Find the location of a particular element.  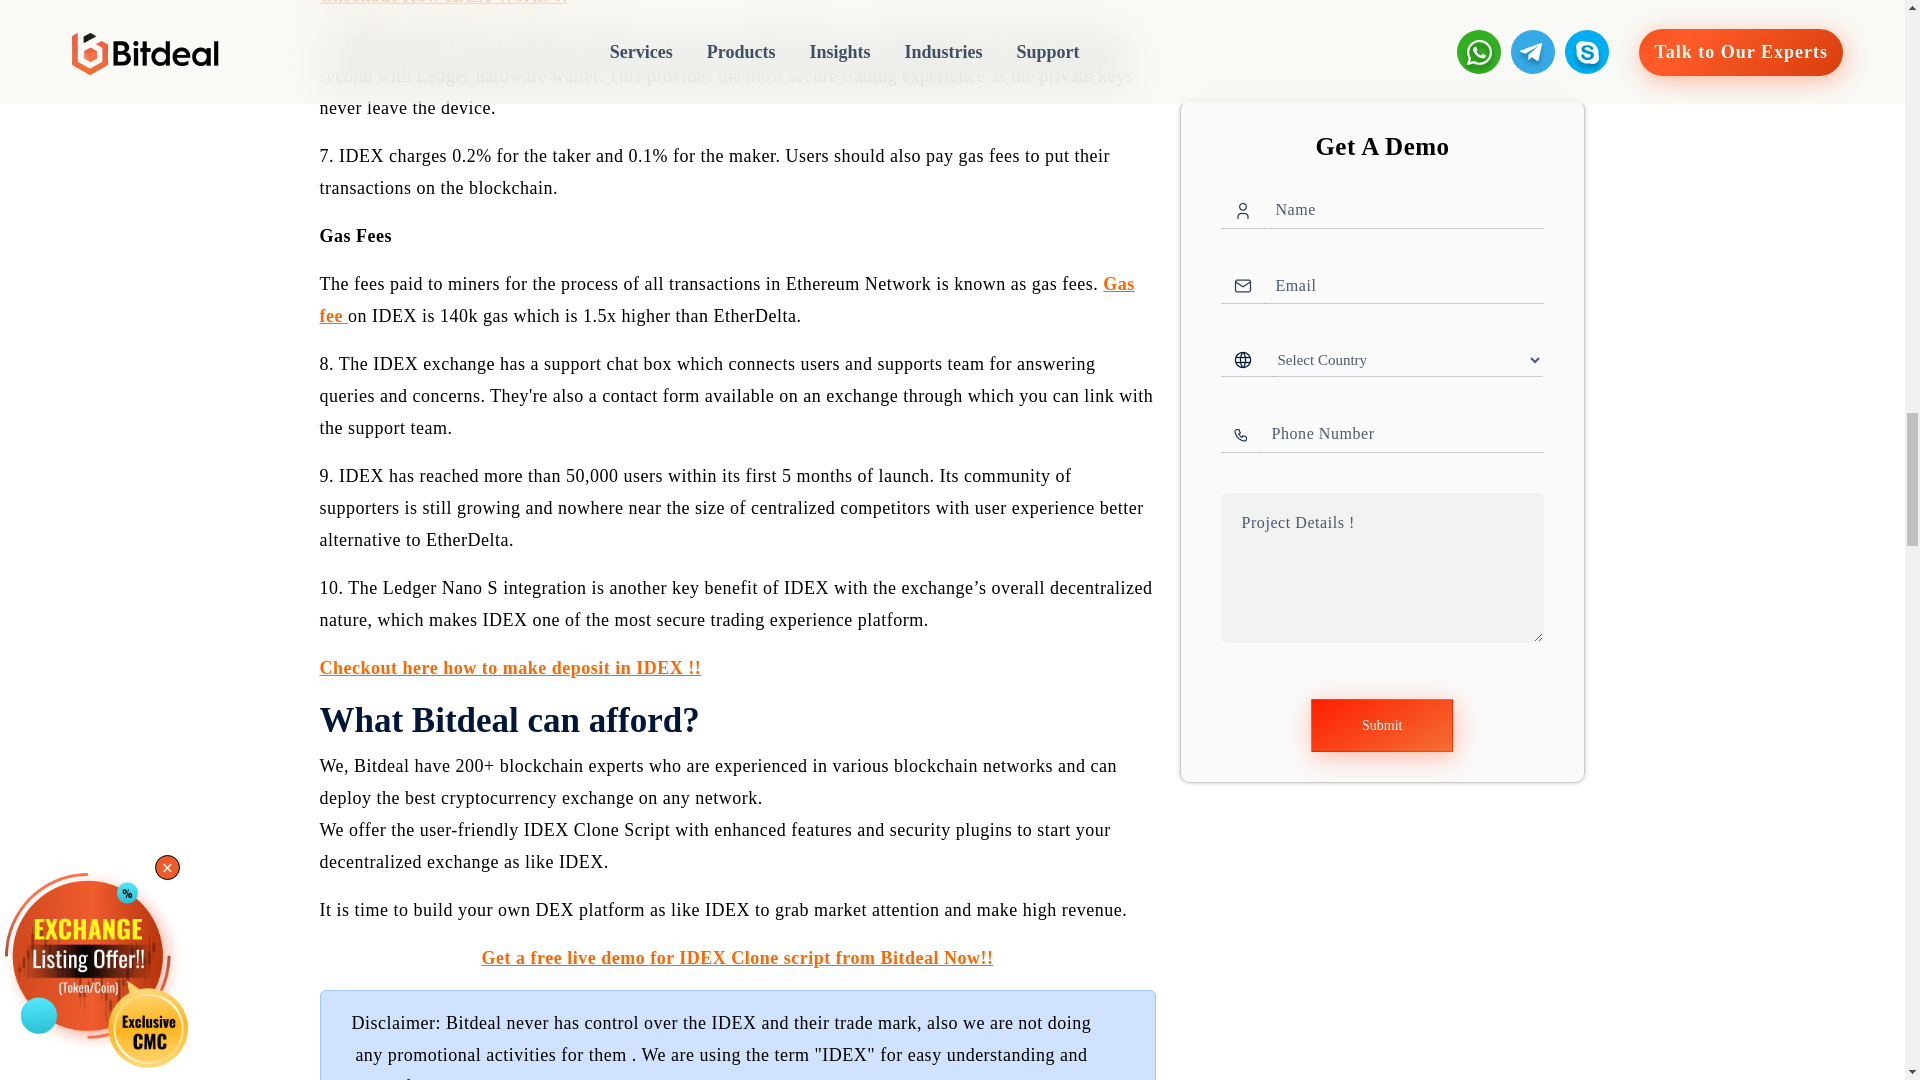

Checkout here how to make deposit in IDEX !! is located at coordinates (511, 668).